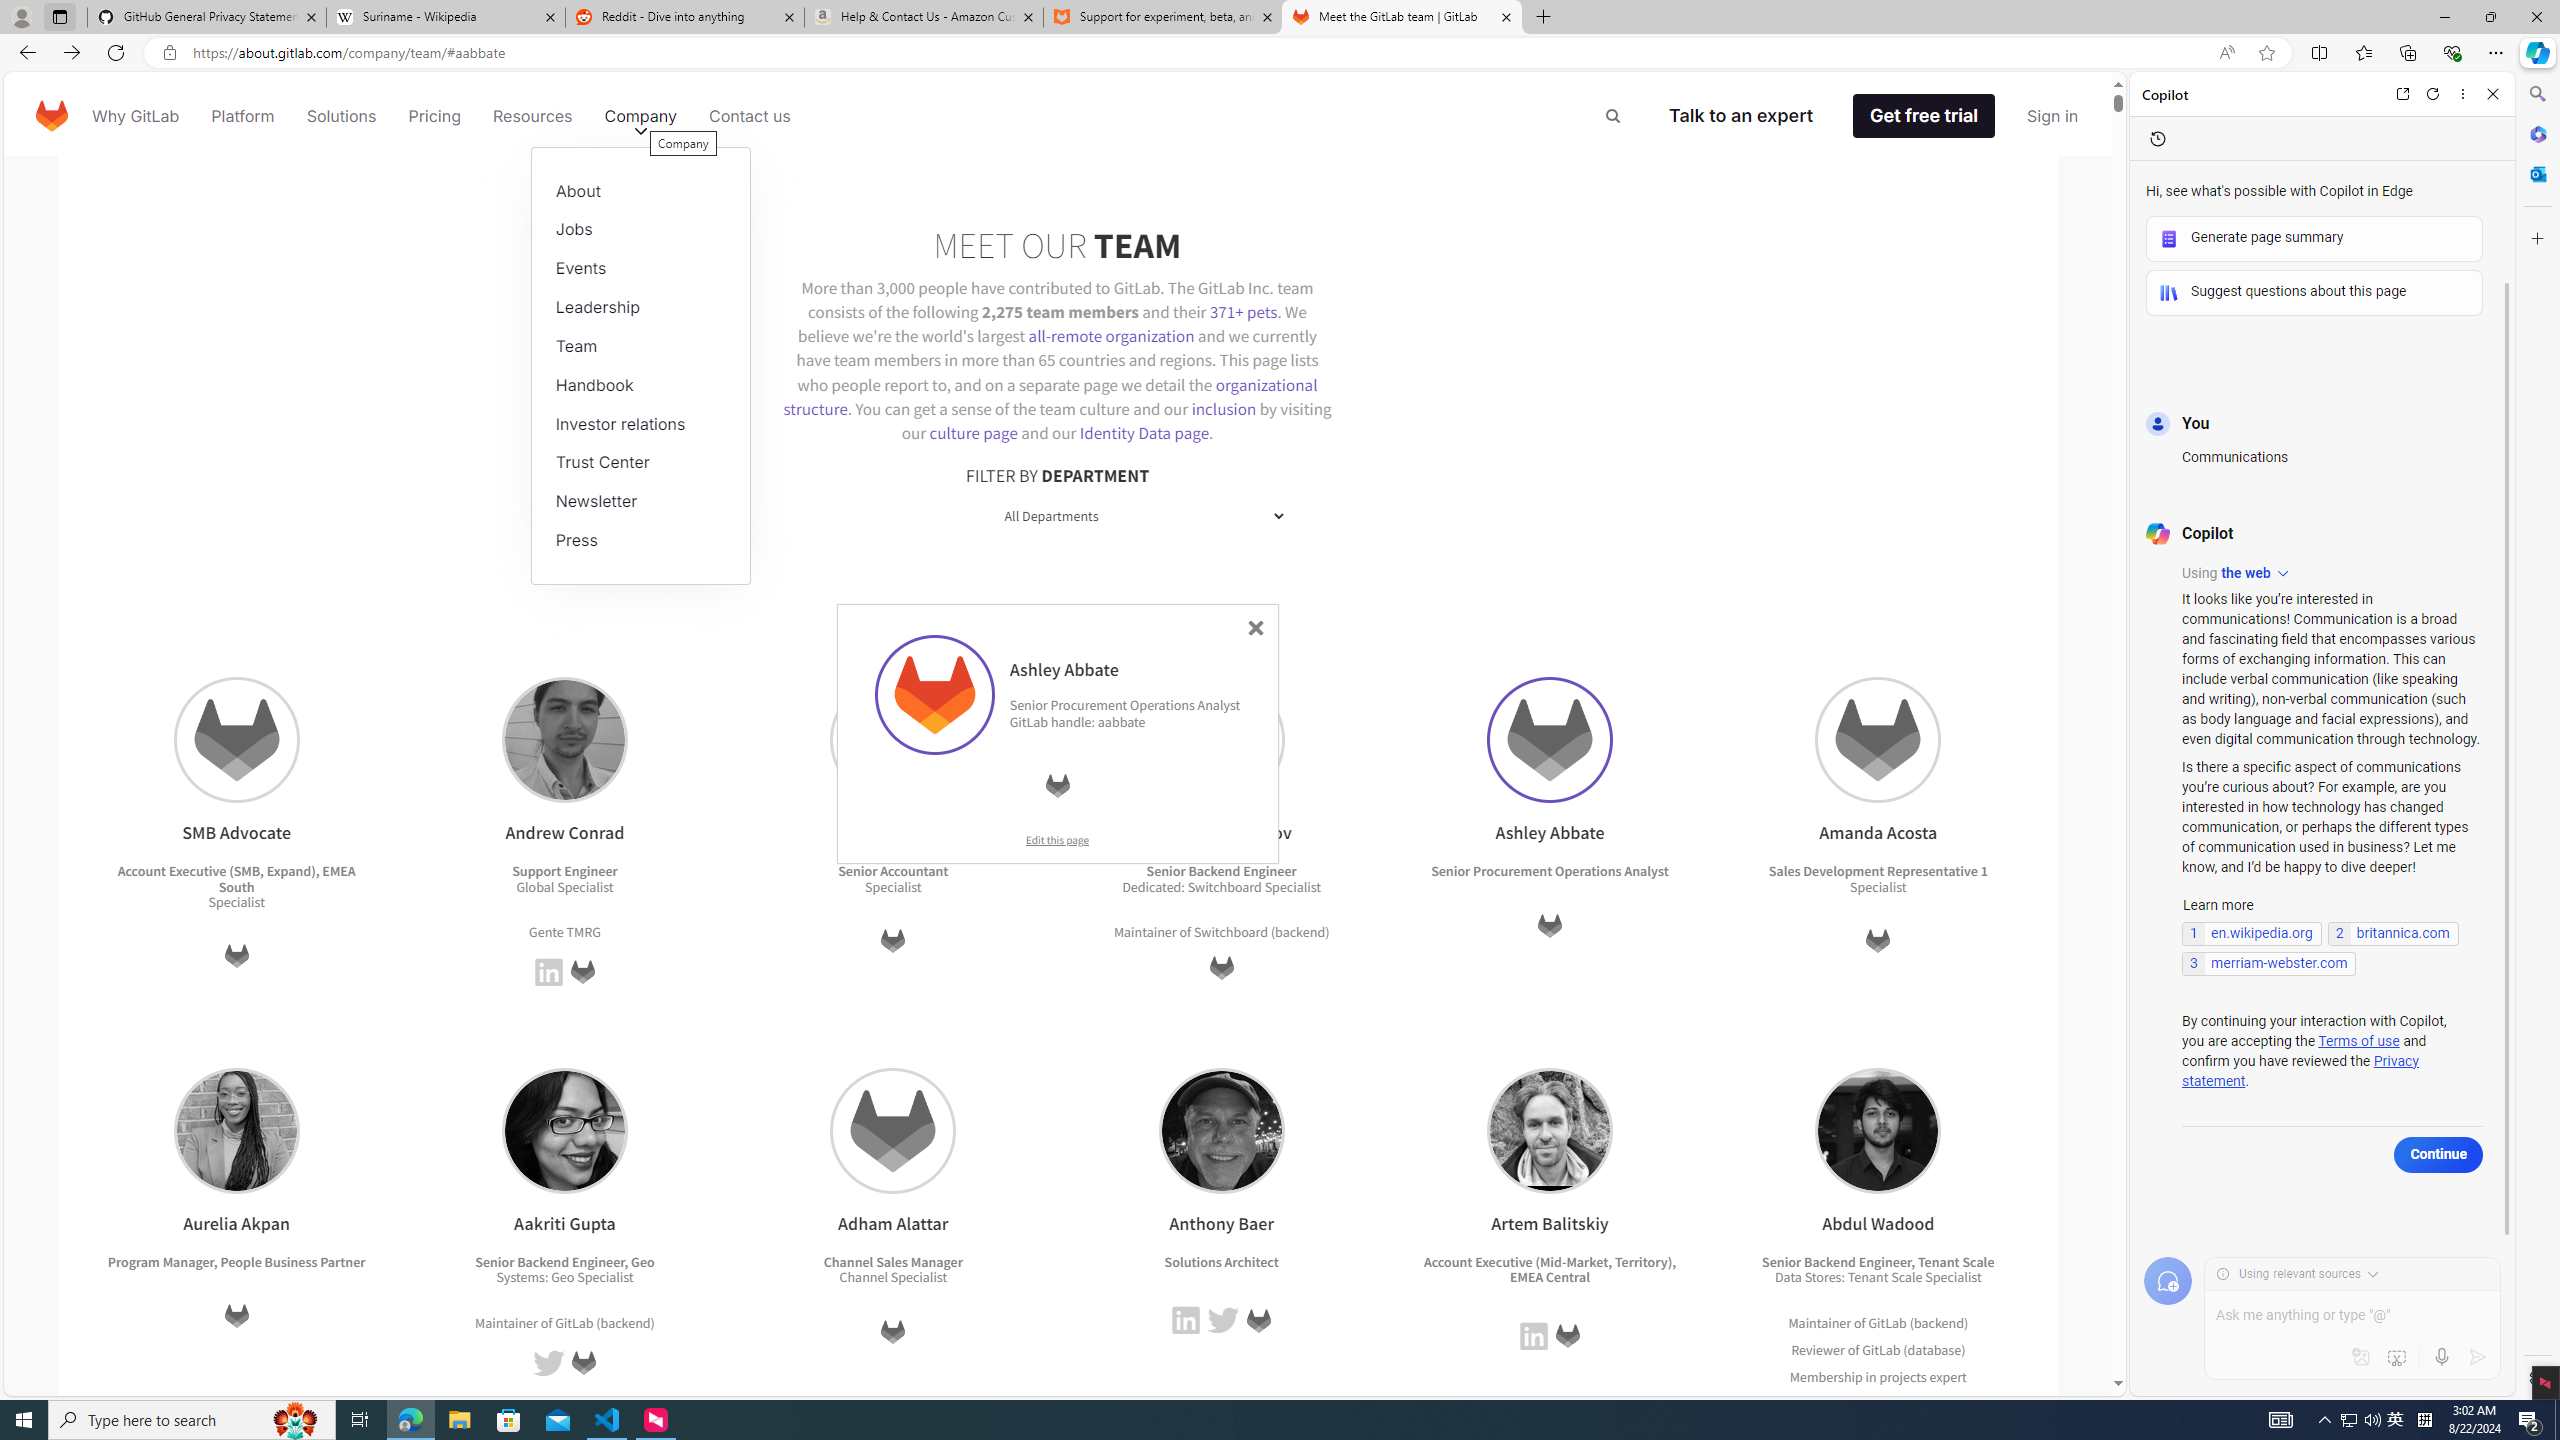  Describe the element at coordinates (1879, 1130) in the screenshot. I see `Abdul Wadood` at that location.